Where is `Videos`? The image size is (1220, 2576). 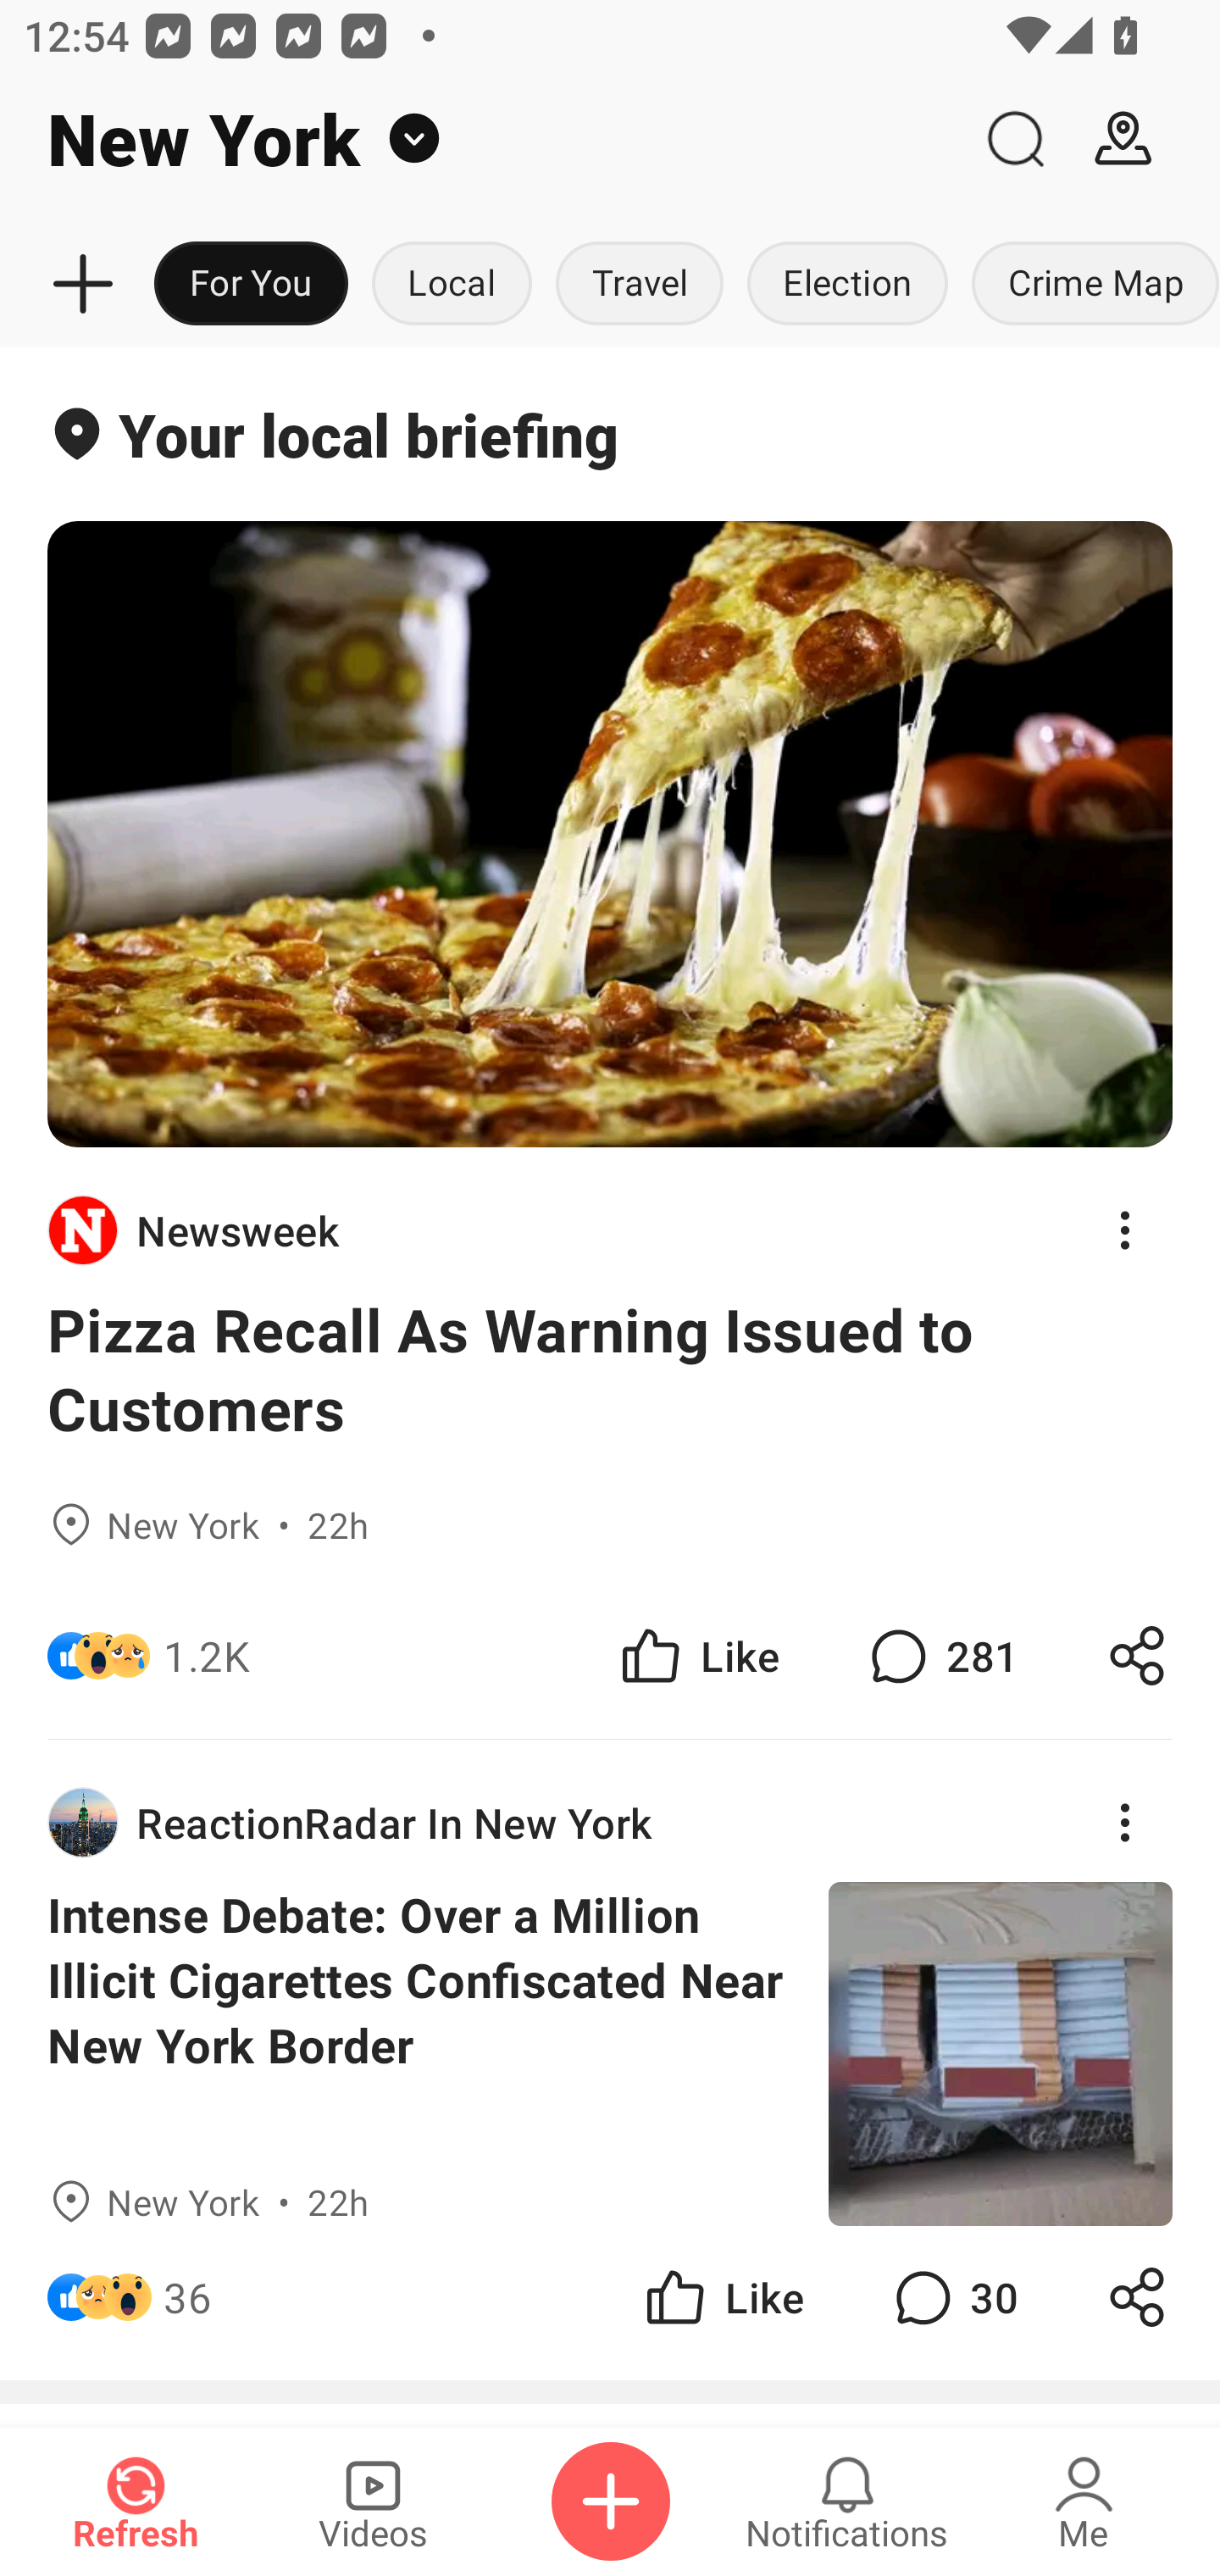
Videos is located at coordinates (373, 2501).